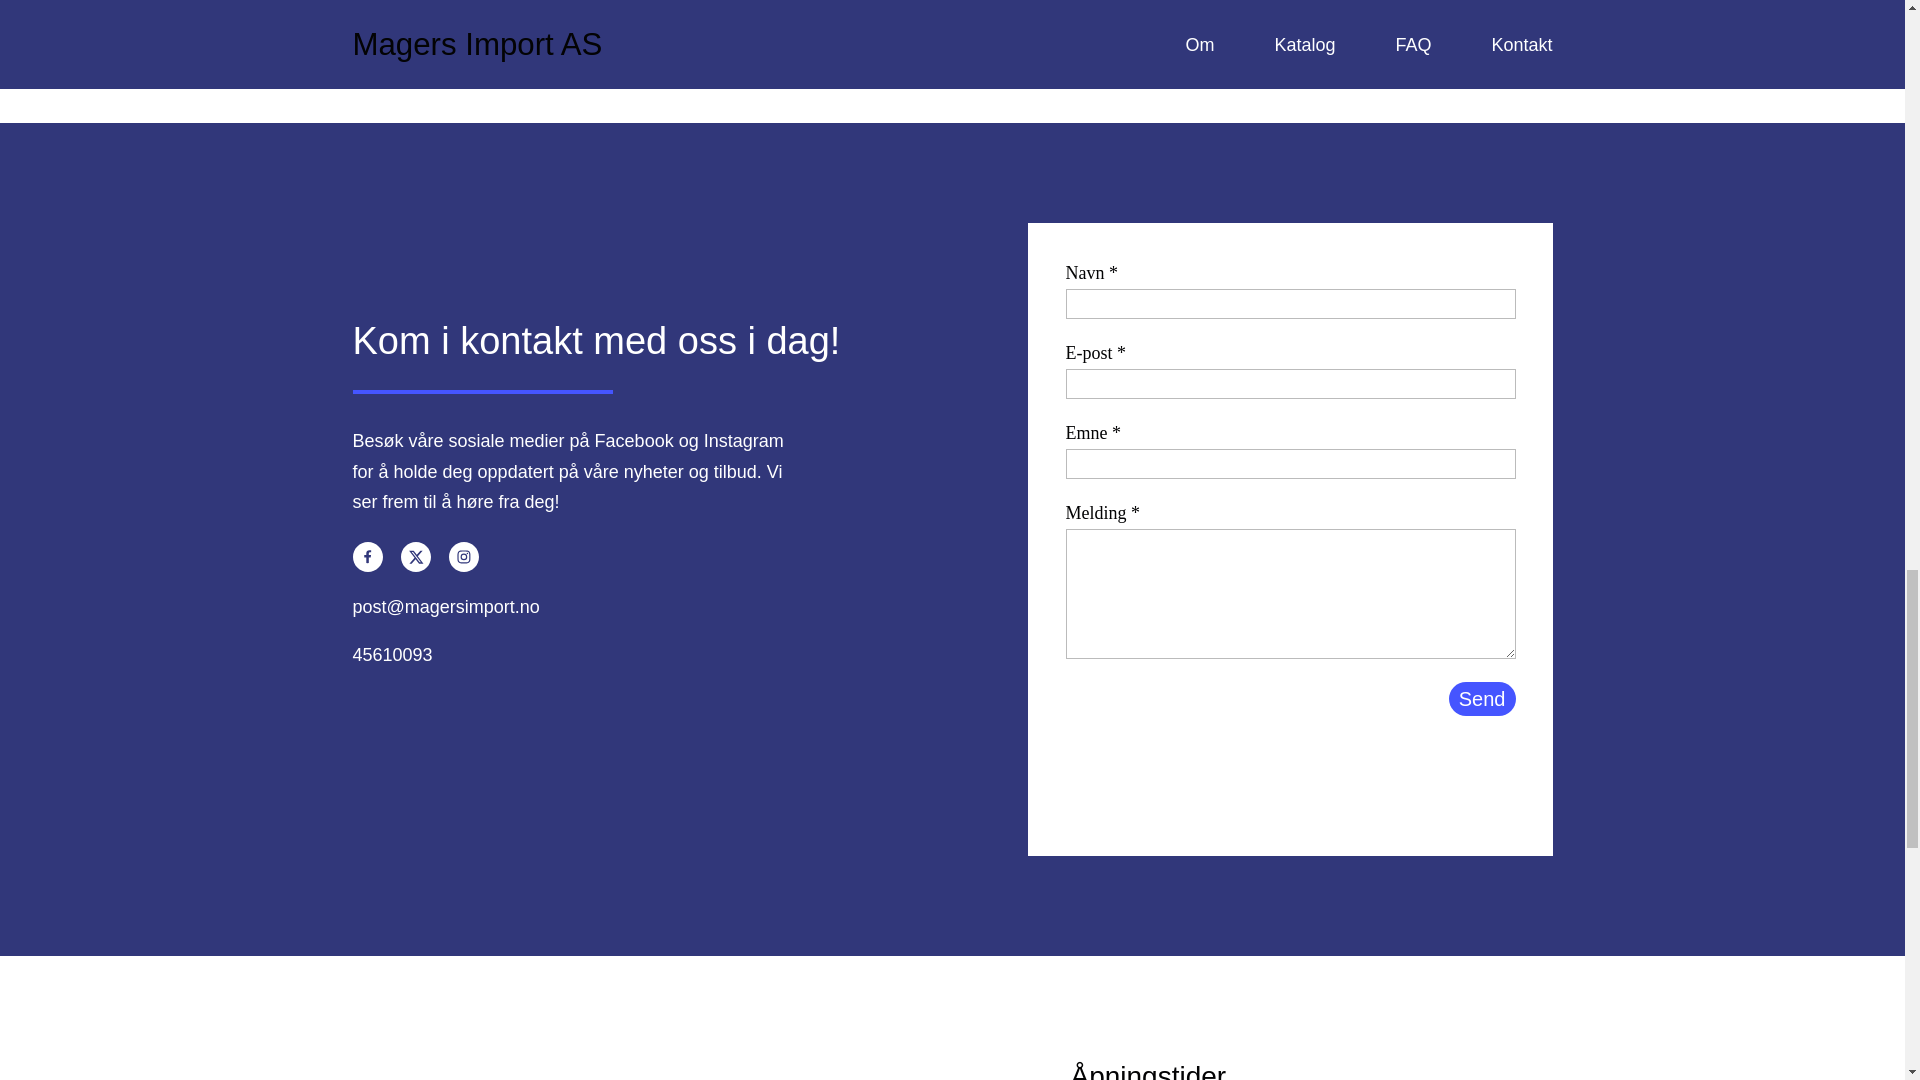 The width and height of the screenshot is (1920, 1080). What do you see at coordinates (392, 654) in the screenshot?
I see `45610093` at bounding box center [392, 654].